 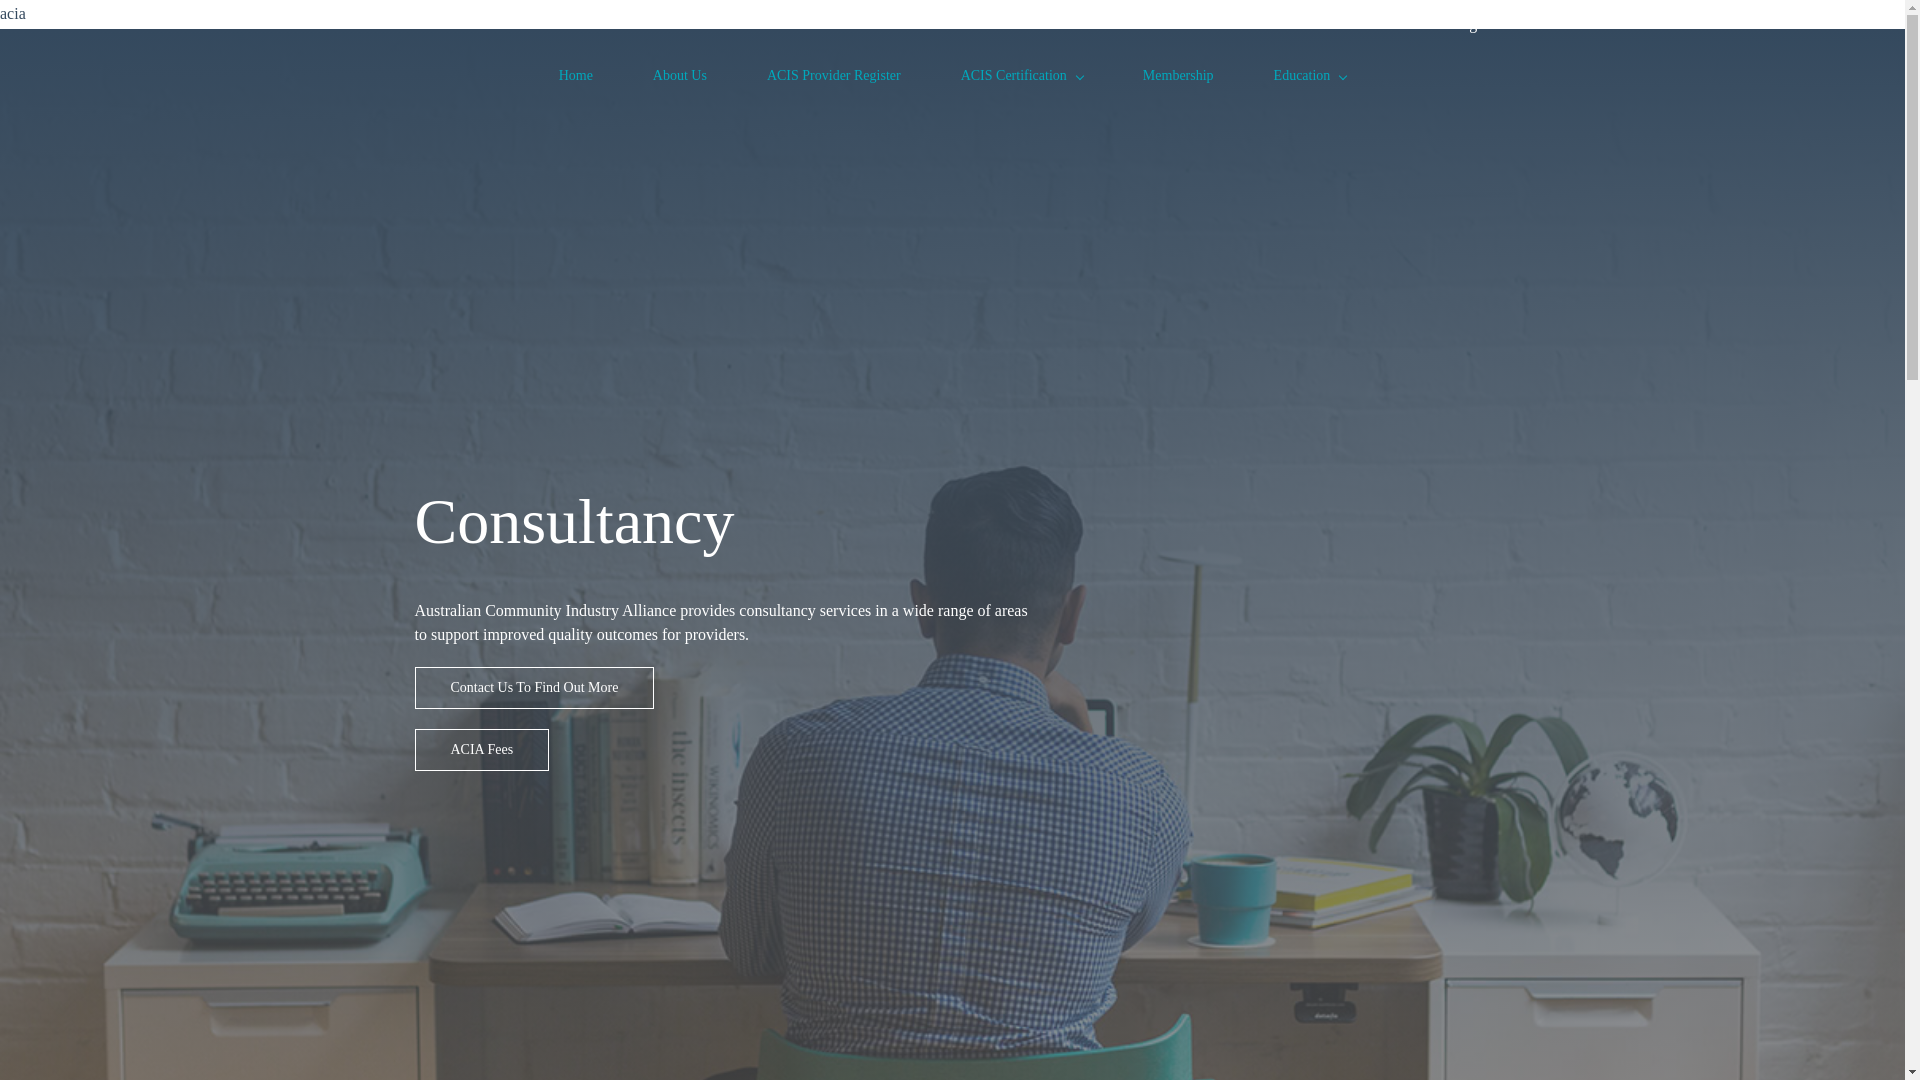 I want to click on Education, so click(x=1310, y=75).